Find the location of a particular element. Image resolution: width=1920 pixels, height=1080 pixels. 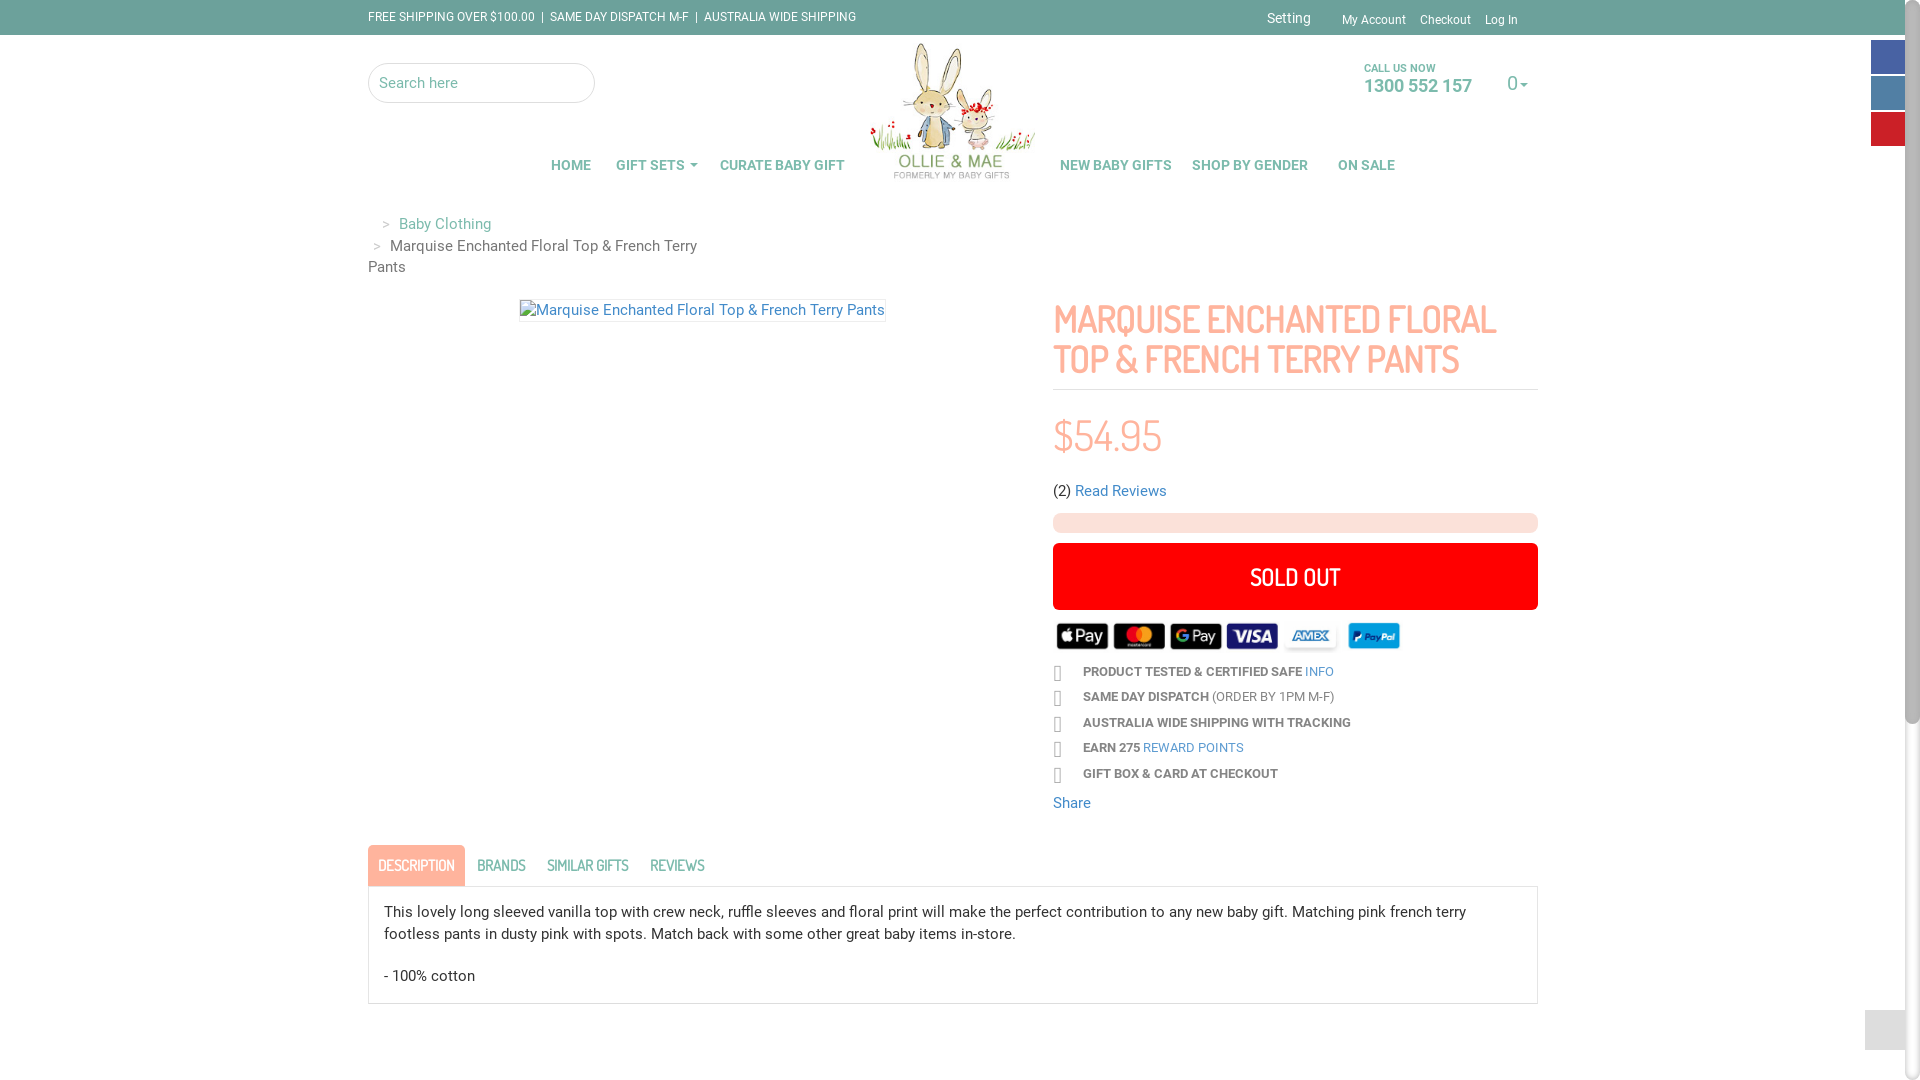

REWARD POINTS is located at coordinates (1192, 748).